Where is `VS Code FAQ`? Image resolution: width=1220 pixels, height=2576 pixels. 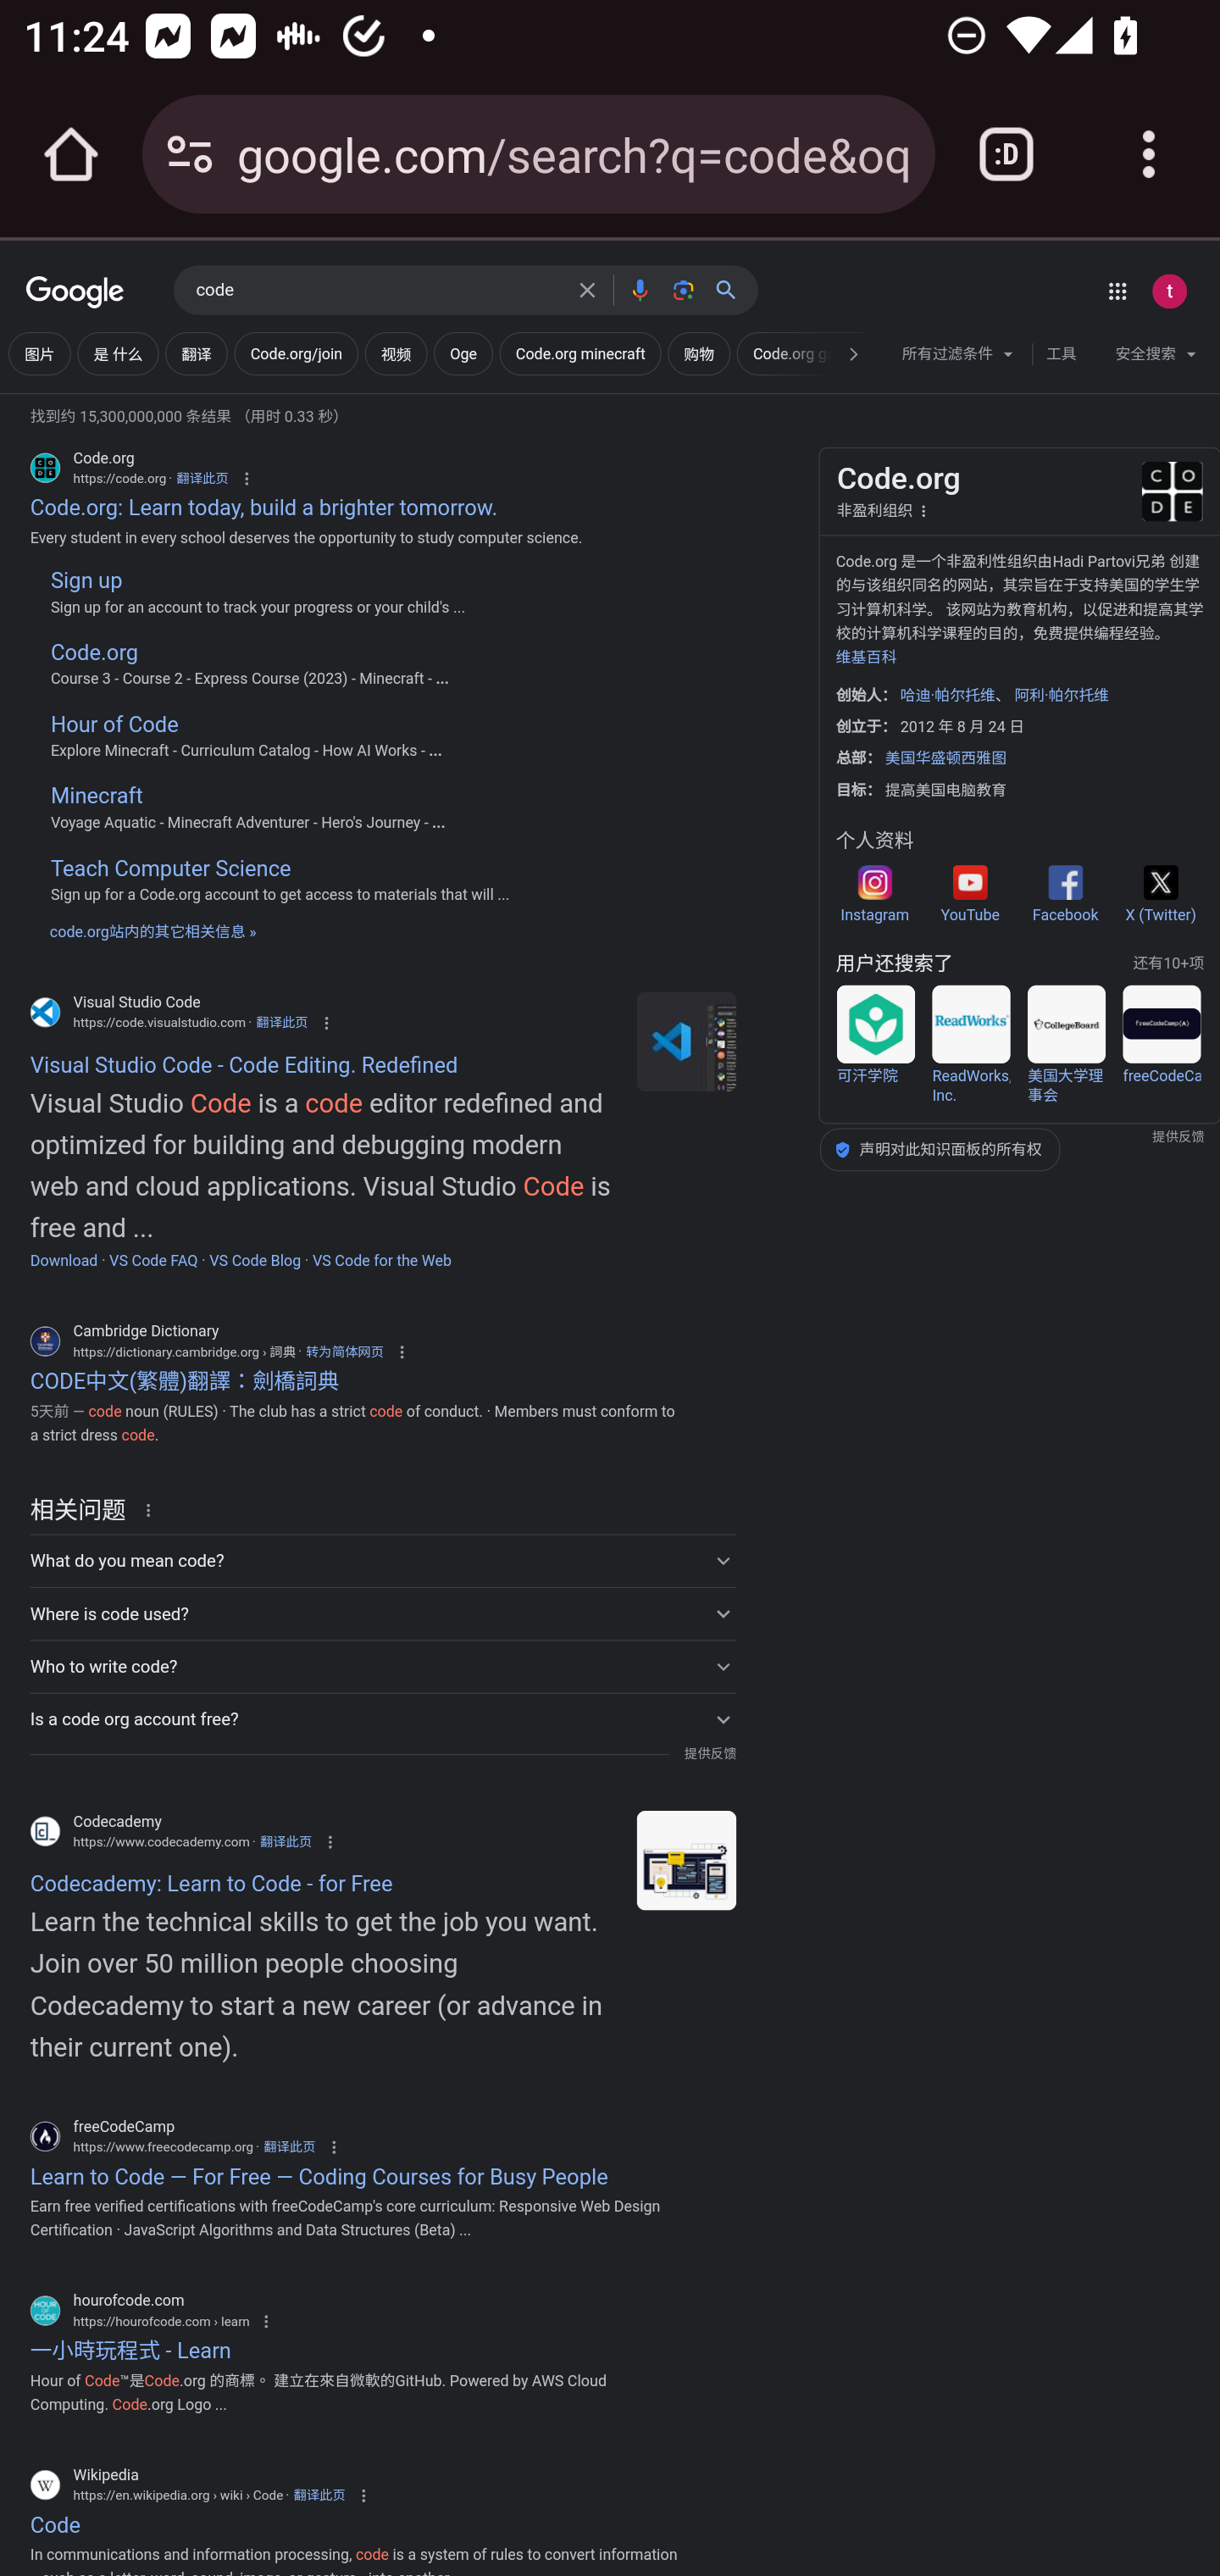
VS Code FAQ is located at coordinates (152, 1261).